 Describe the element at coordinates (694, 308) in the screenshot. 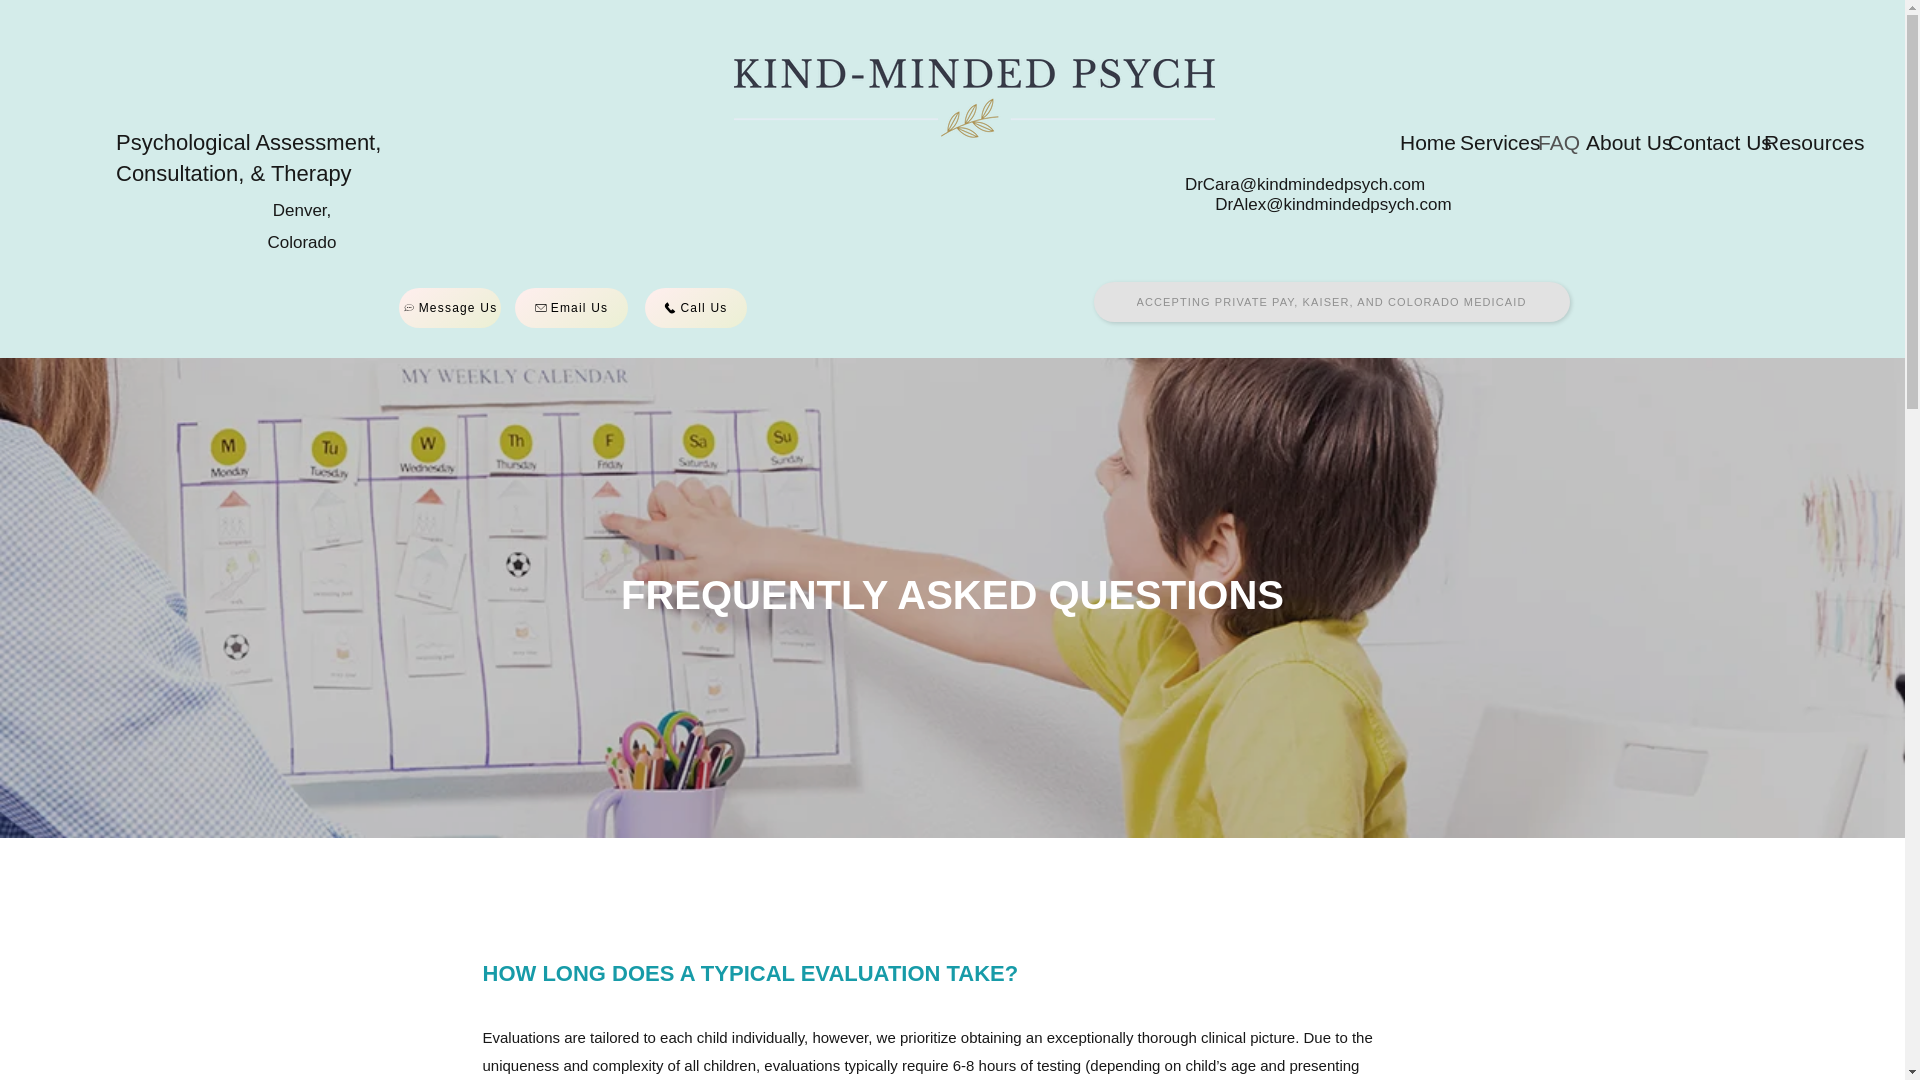

I see `Call Us` at that location.